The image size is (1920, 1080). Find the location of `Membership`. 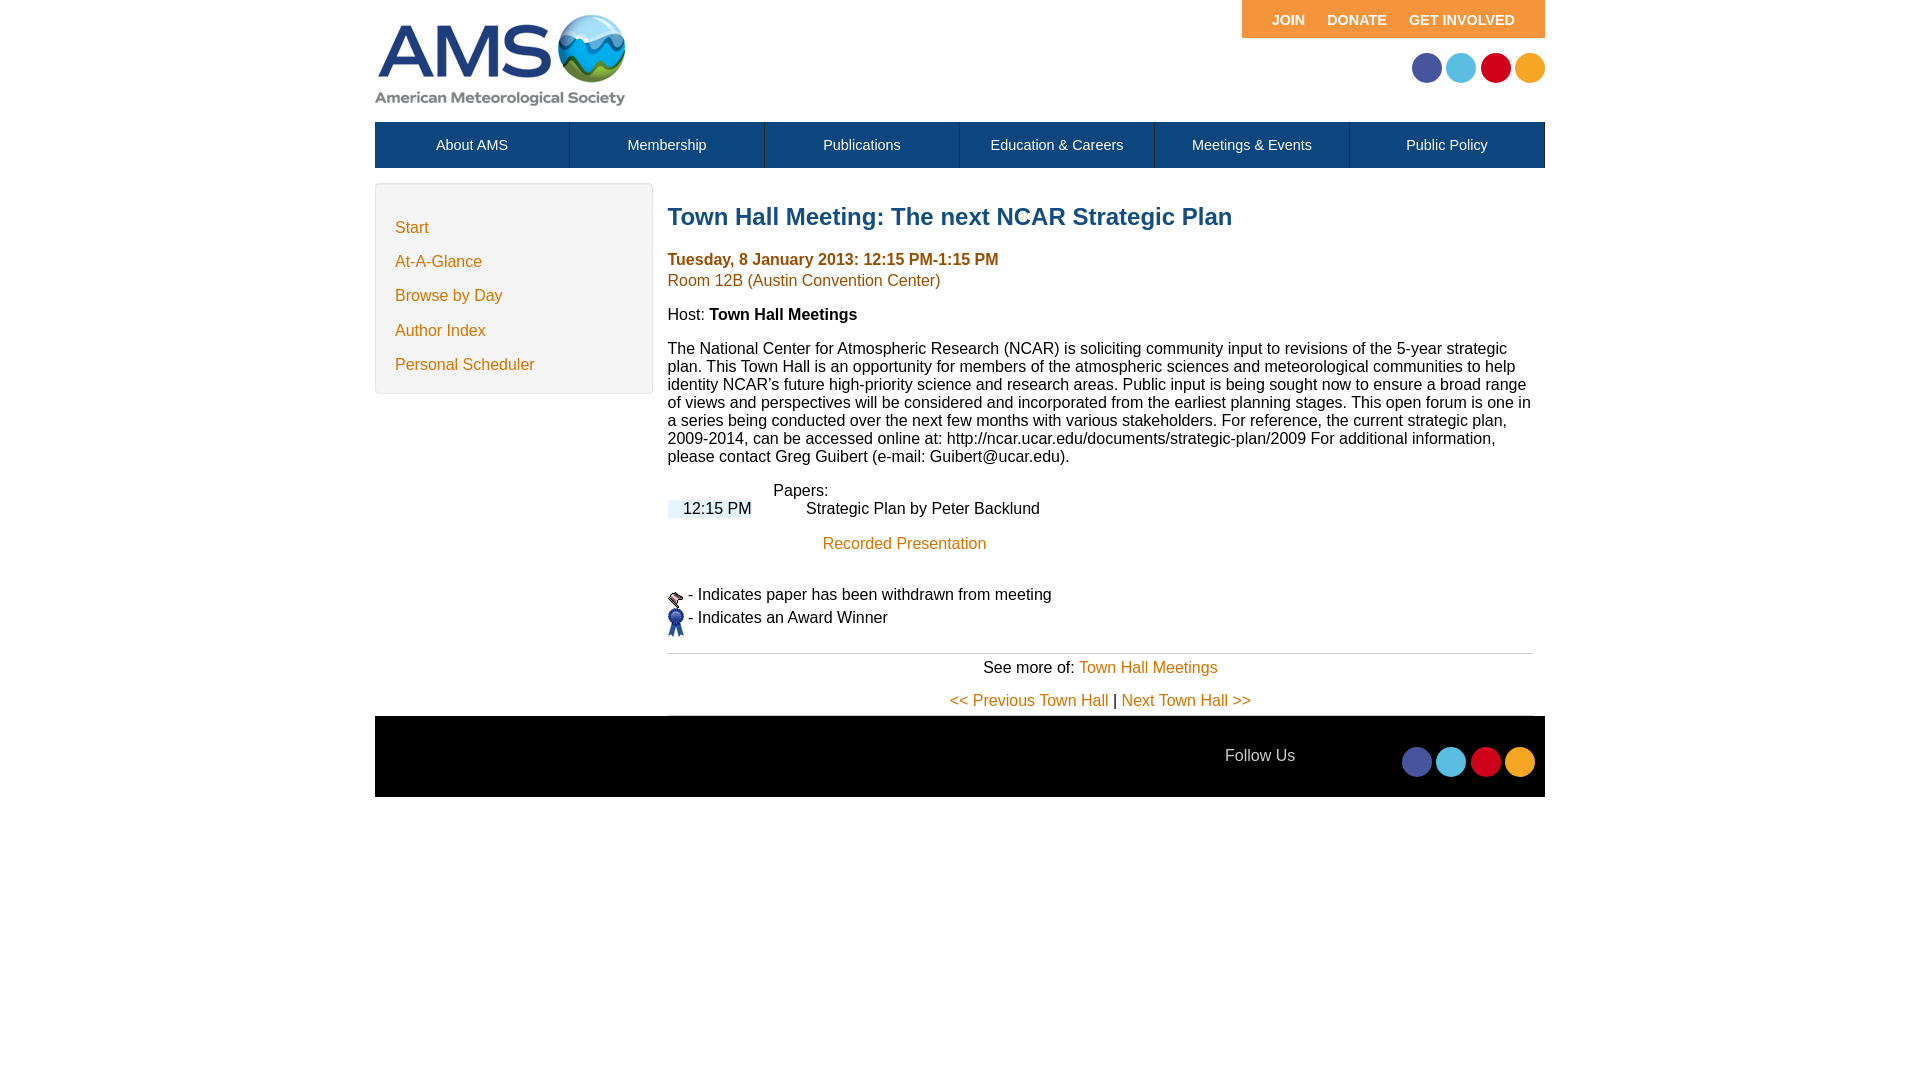

Membership is located at coordinates (667, 145).